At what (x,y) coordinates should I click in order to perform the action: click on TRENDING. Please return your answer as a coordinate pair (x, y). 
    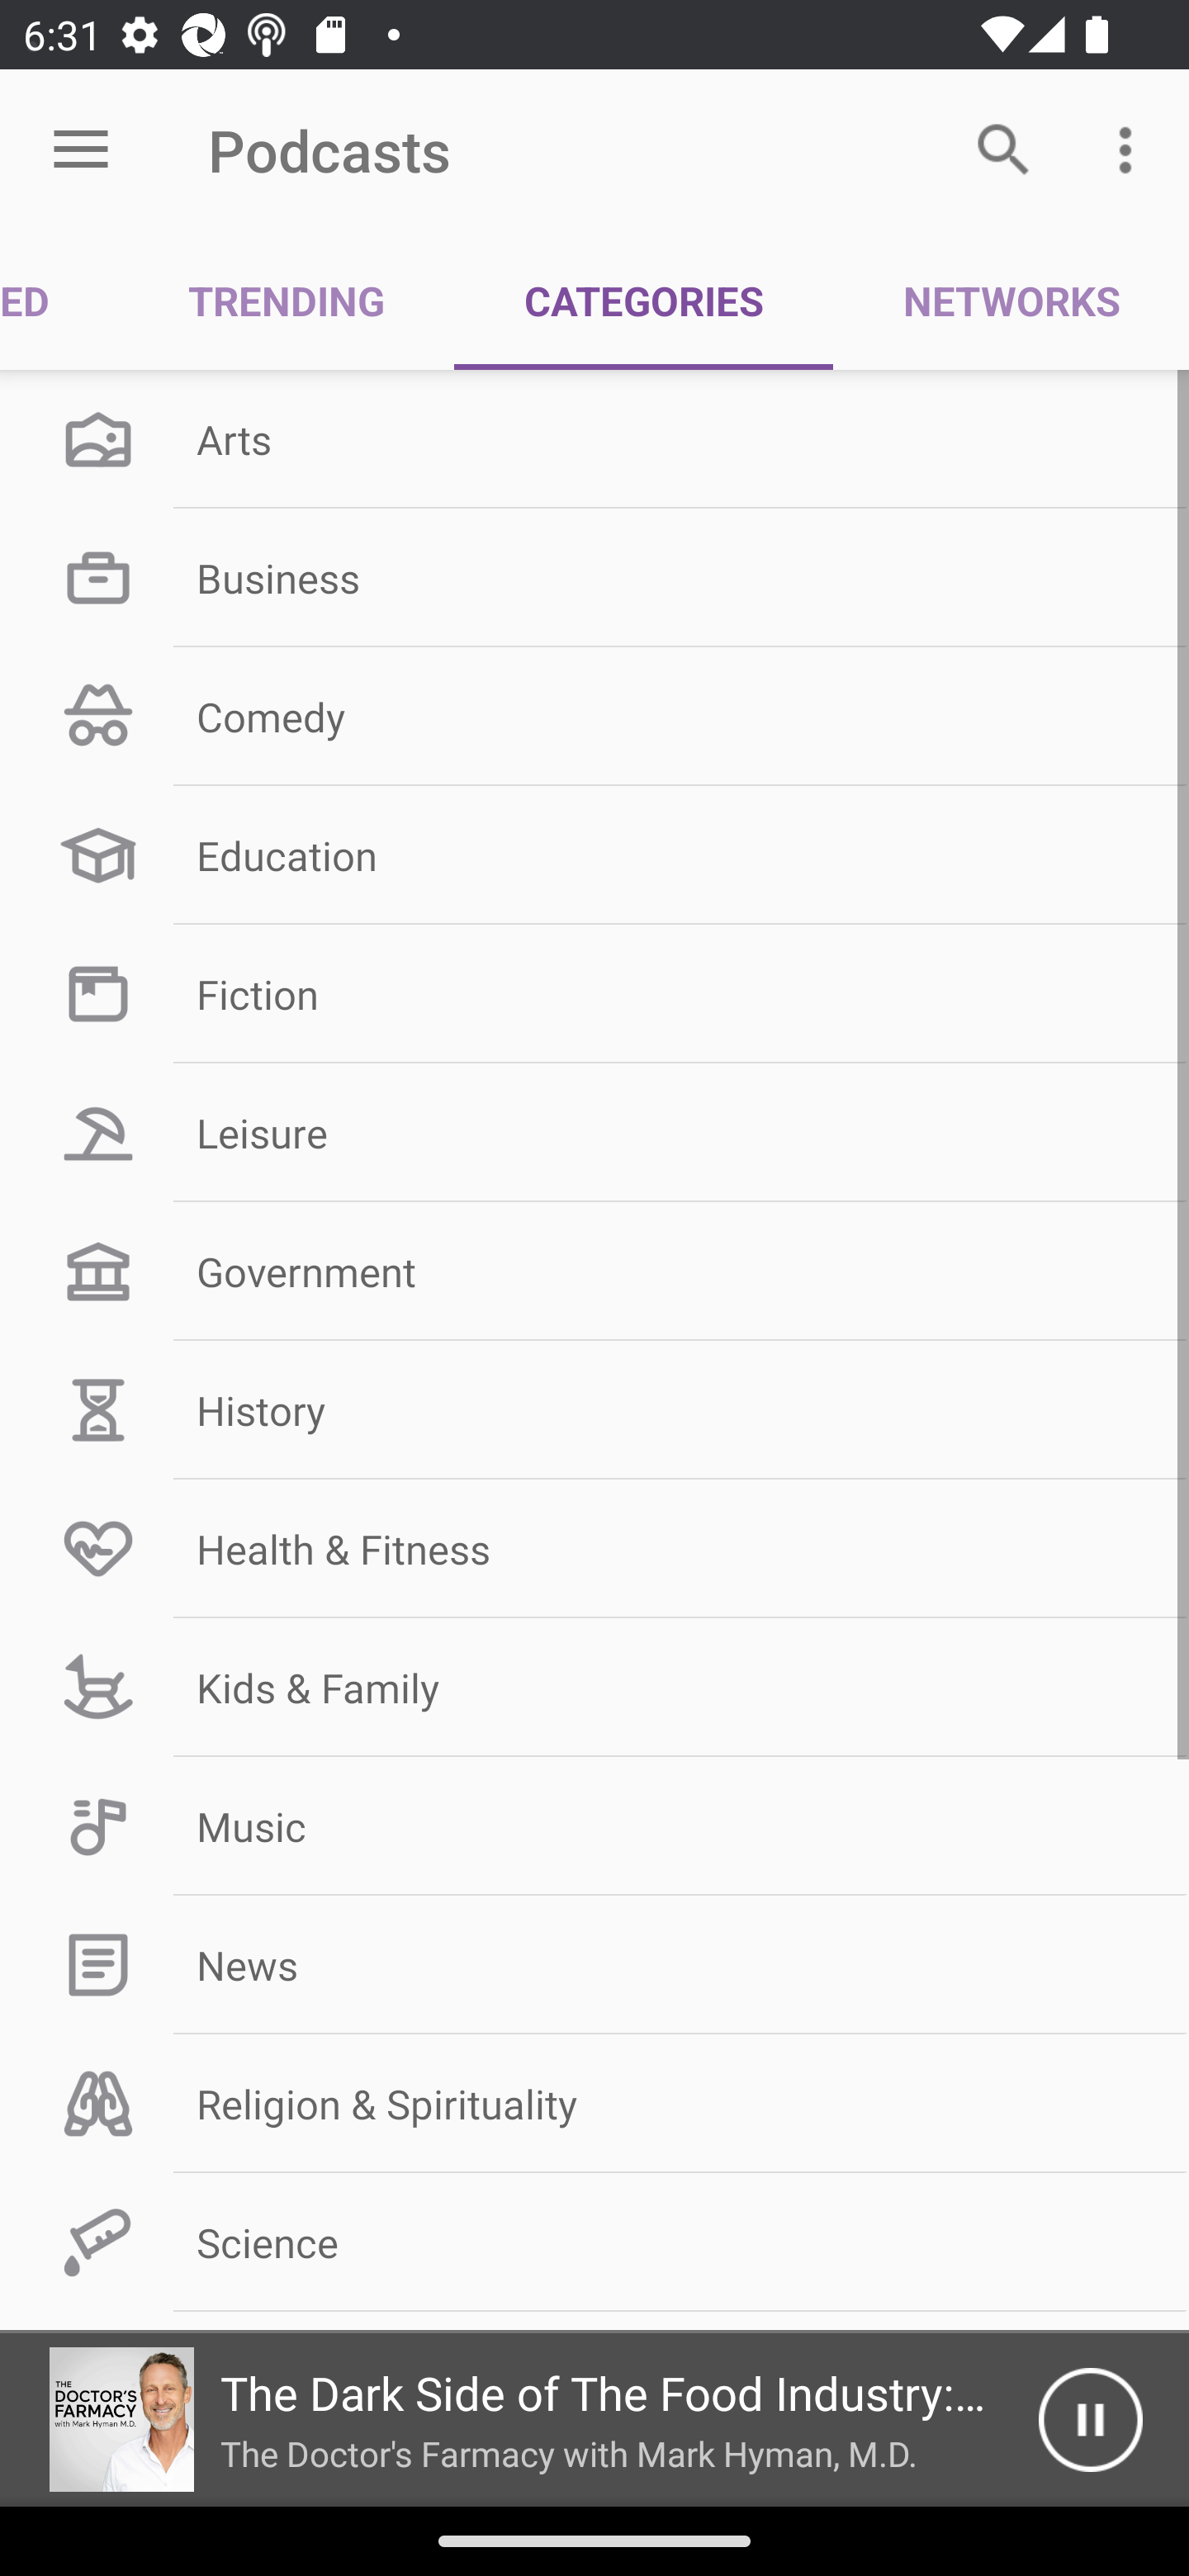
    Looking at the image, I should click on (287, 301).